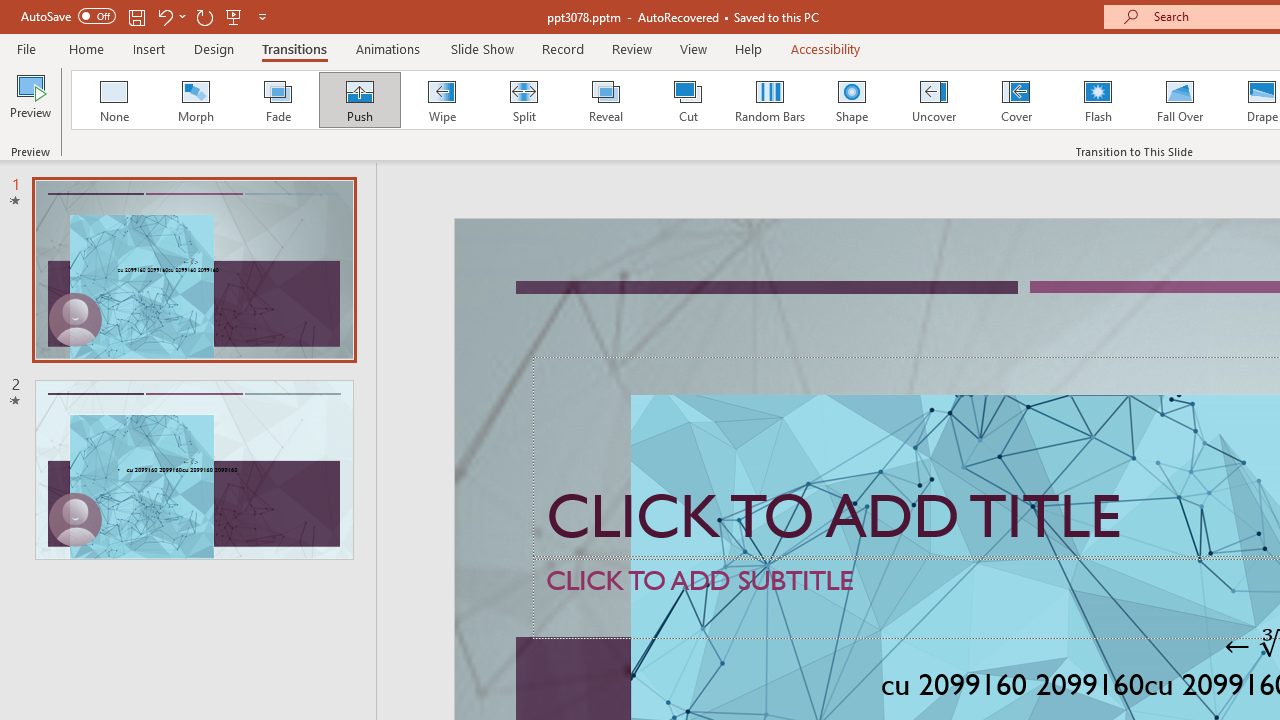  Describe the element at coordinates (86, 48) in the screenshot. I see `Home` at that location.